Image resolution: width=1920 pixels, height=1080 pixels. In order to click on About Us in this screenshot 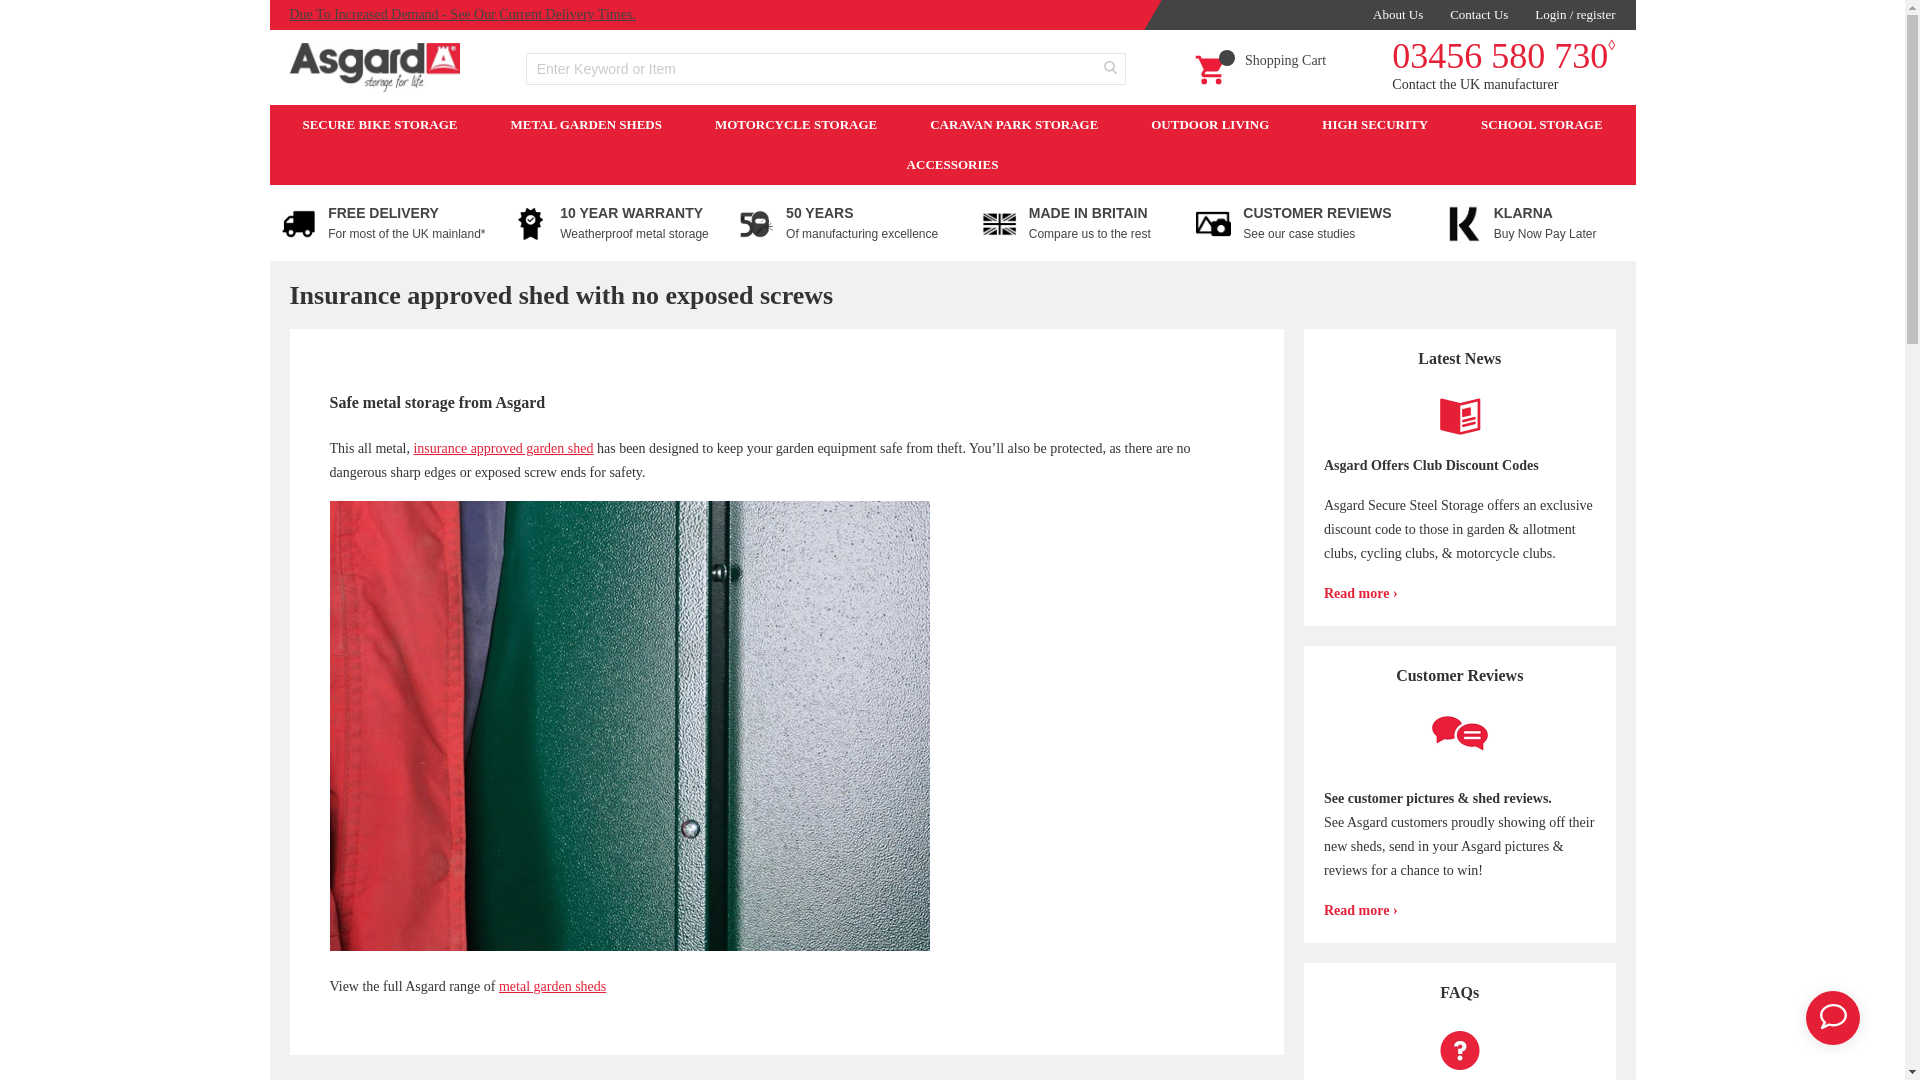, I will do `click(1397, 14)`.